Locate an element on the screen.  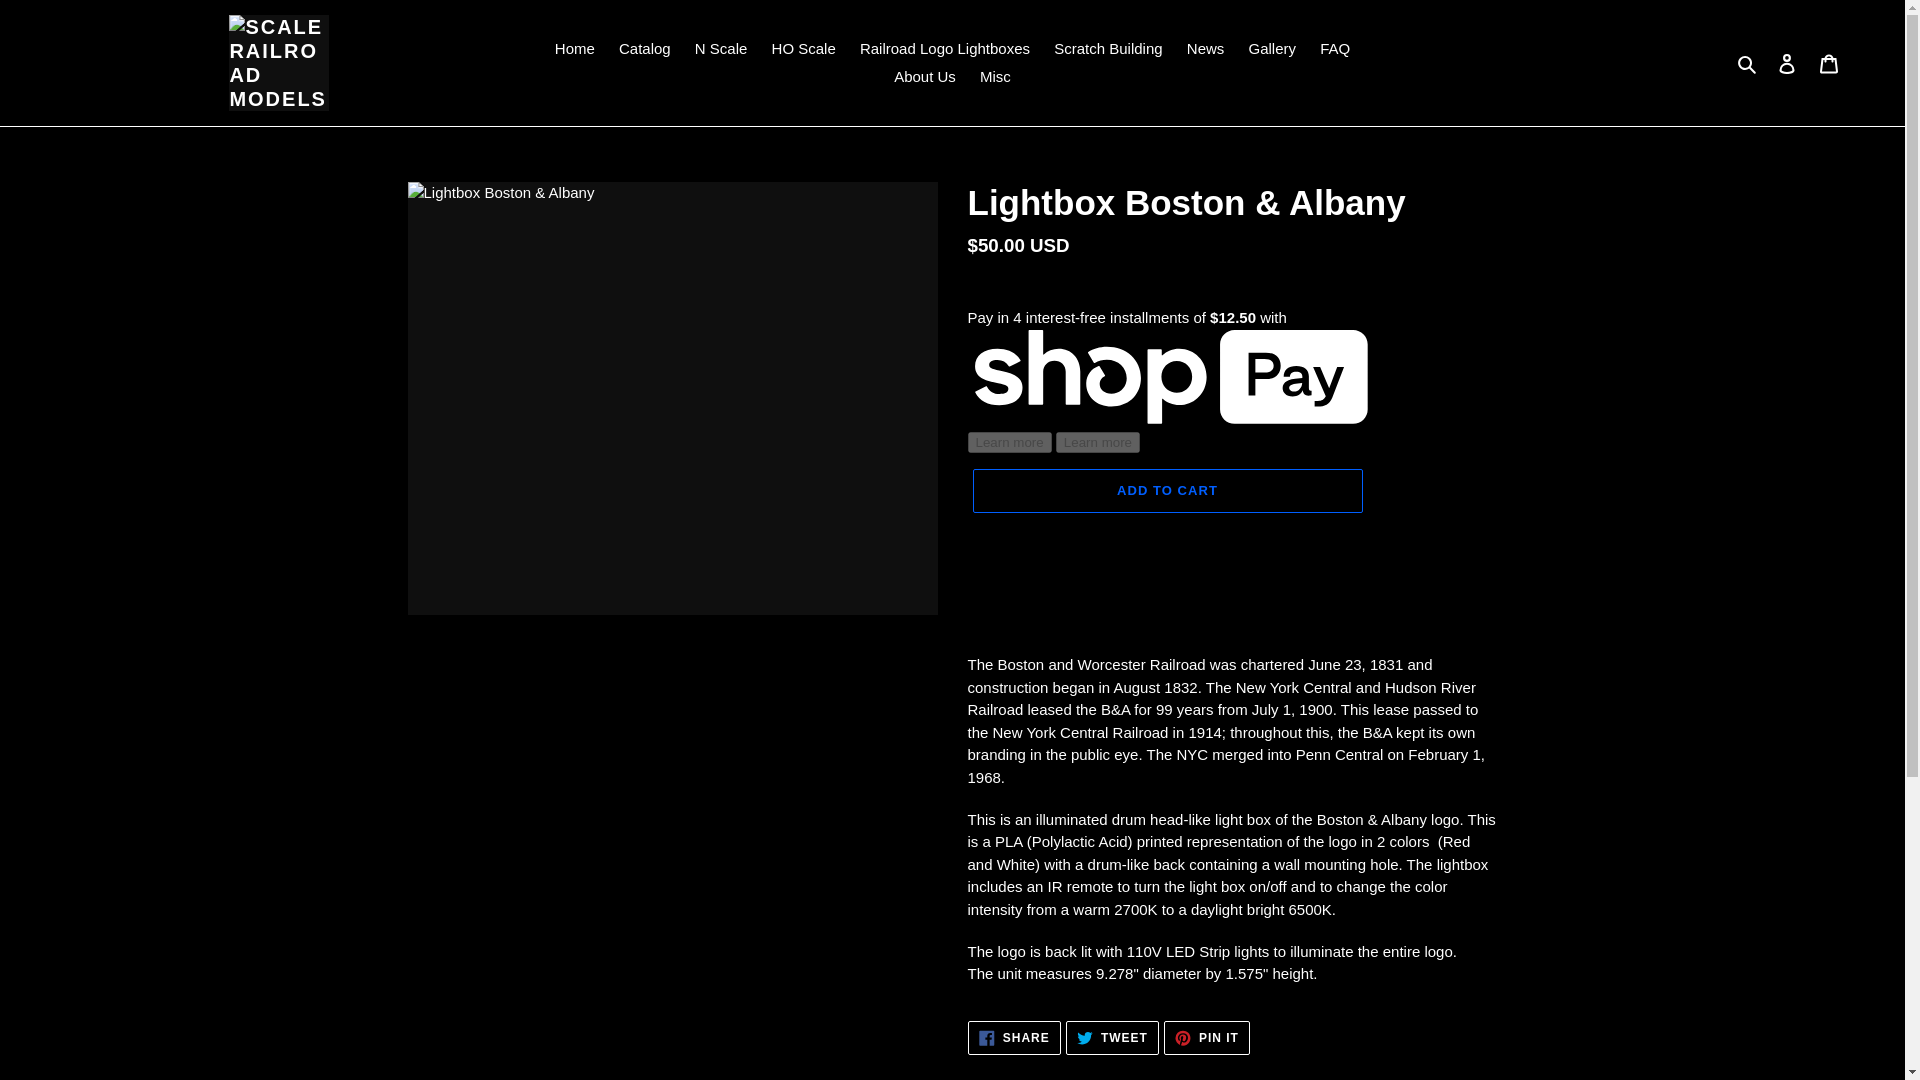
News is located at coordinates (722, 48).